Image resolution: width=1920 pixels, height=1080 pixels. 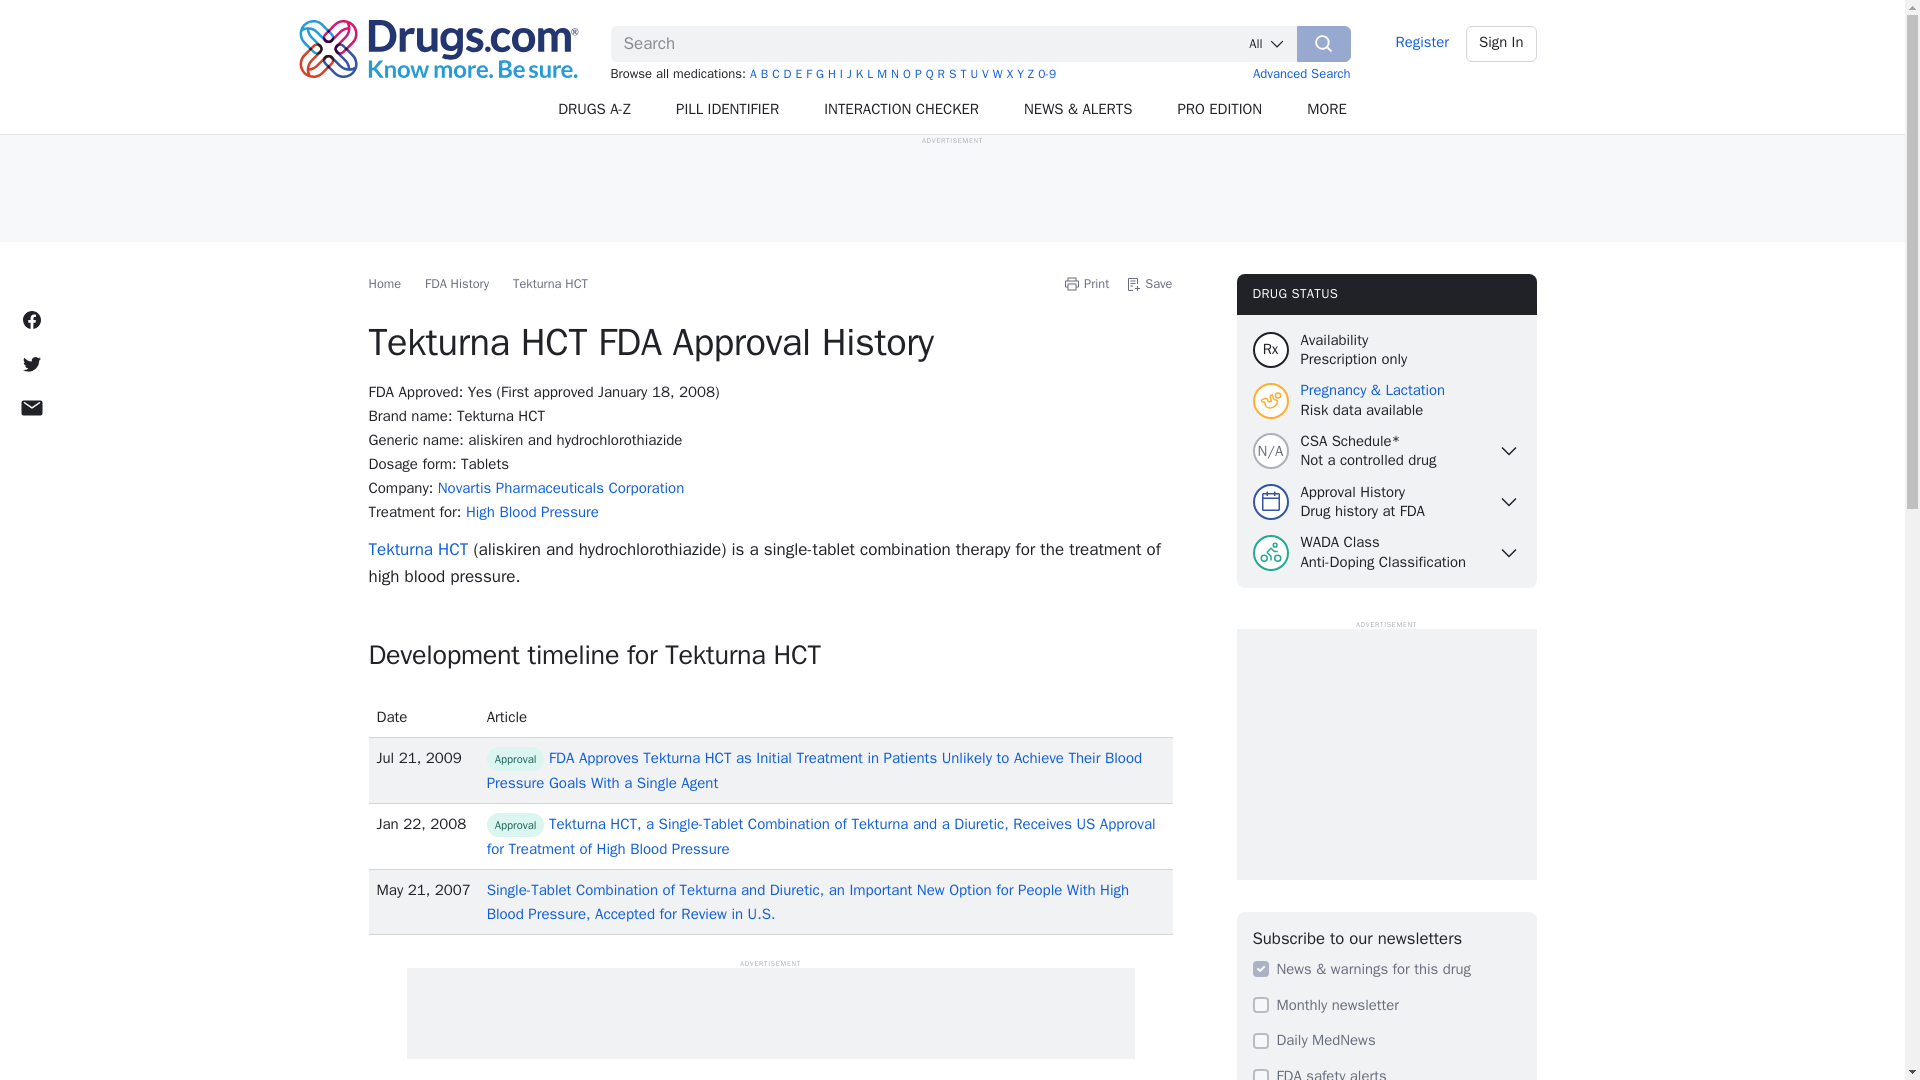 What do you see at coordinates (894, 74) in the screenshot?
I see `N` at bounding box center [894, 74].